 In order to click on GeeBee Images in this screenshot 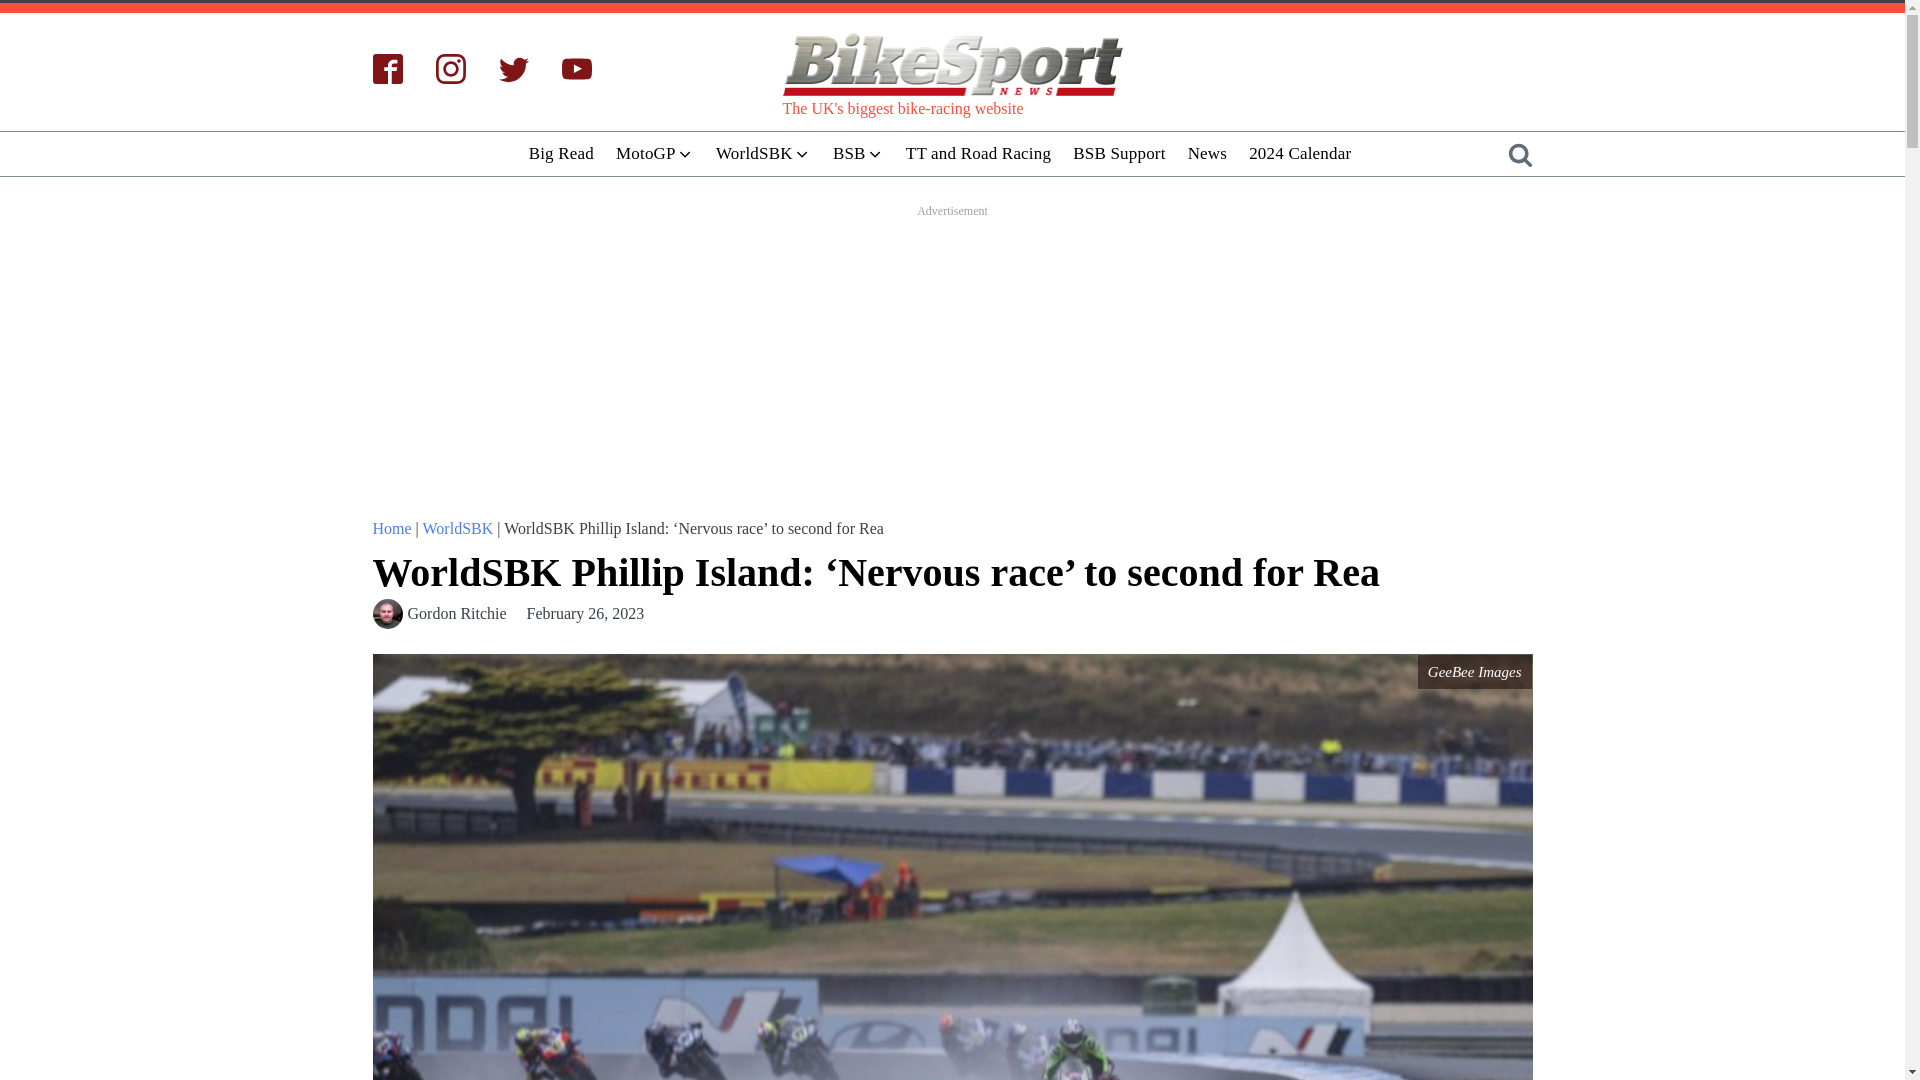, I will do `click(1475, 672)`.